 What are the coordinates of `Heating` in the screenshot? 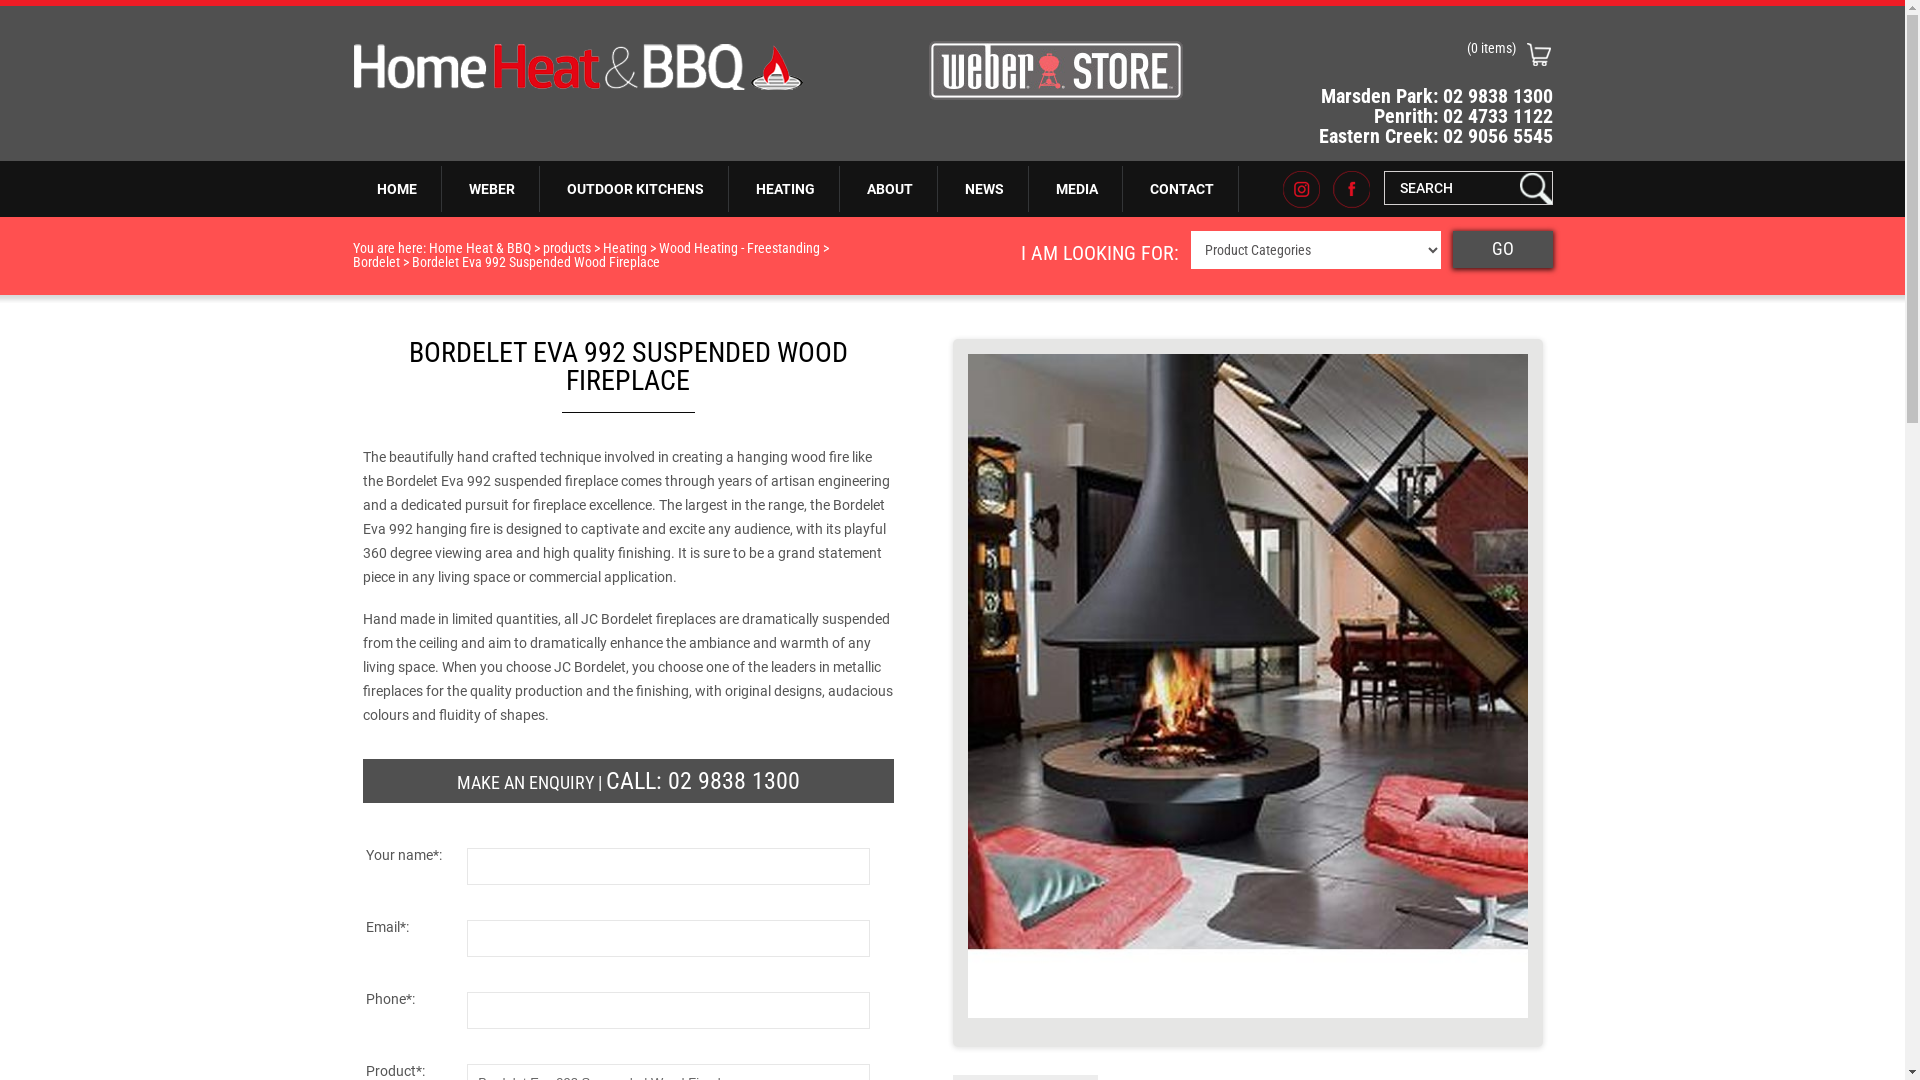 It's located at (624, 248).